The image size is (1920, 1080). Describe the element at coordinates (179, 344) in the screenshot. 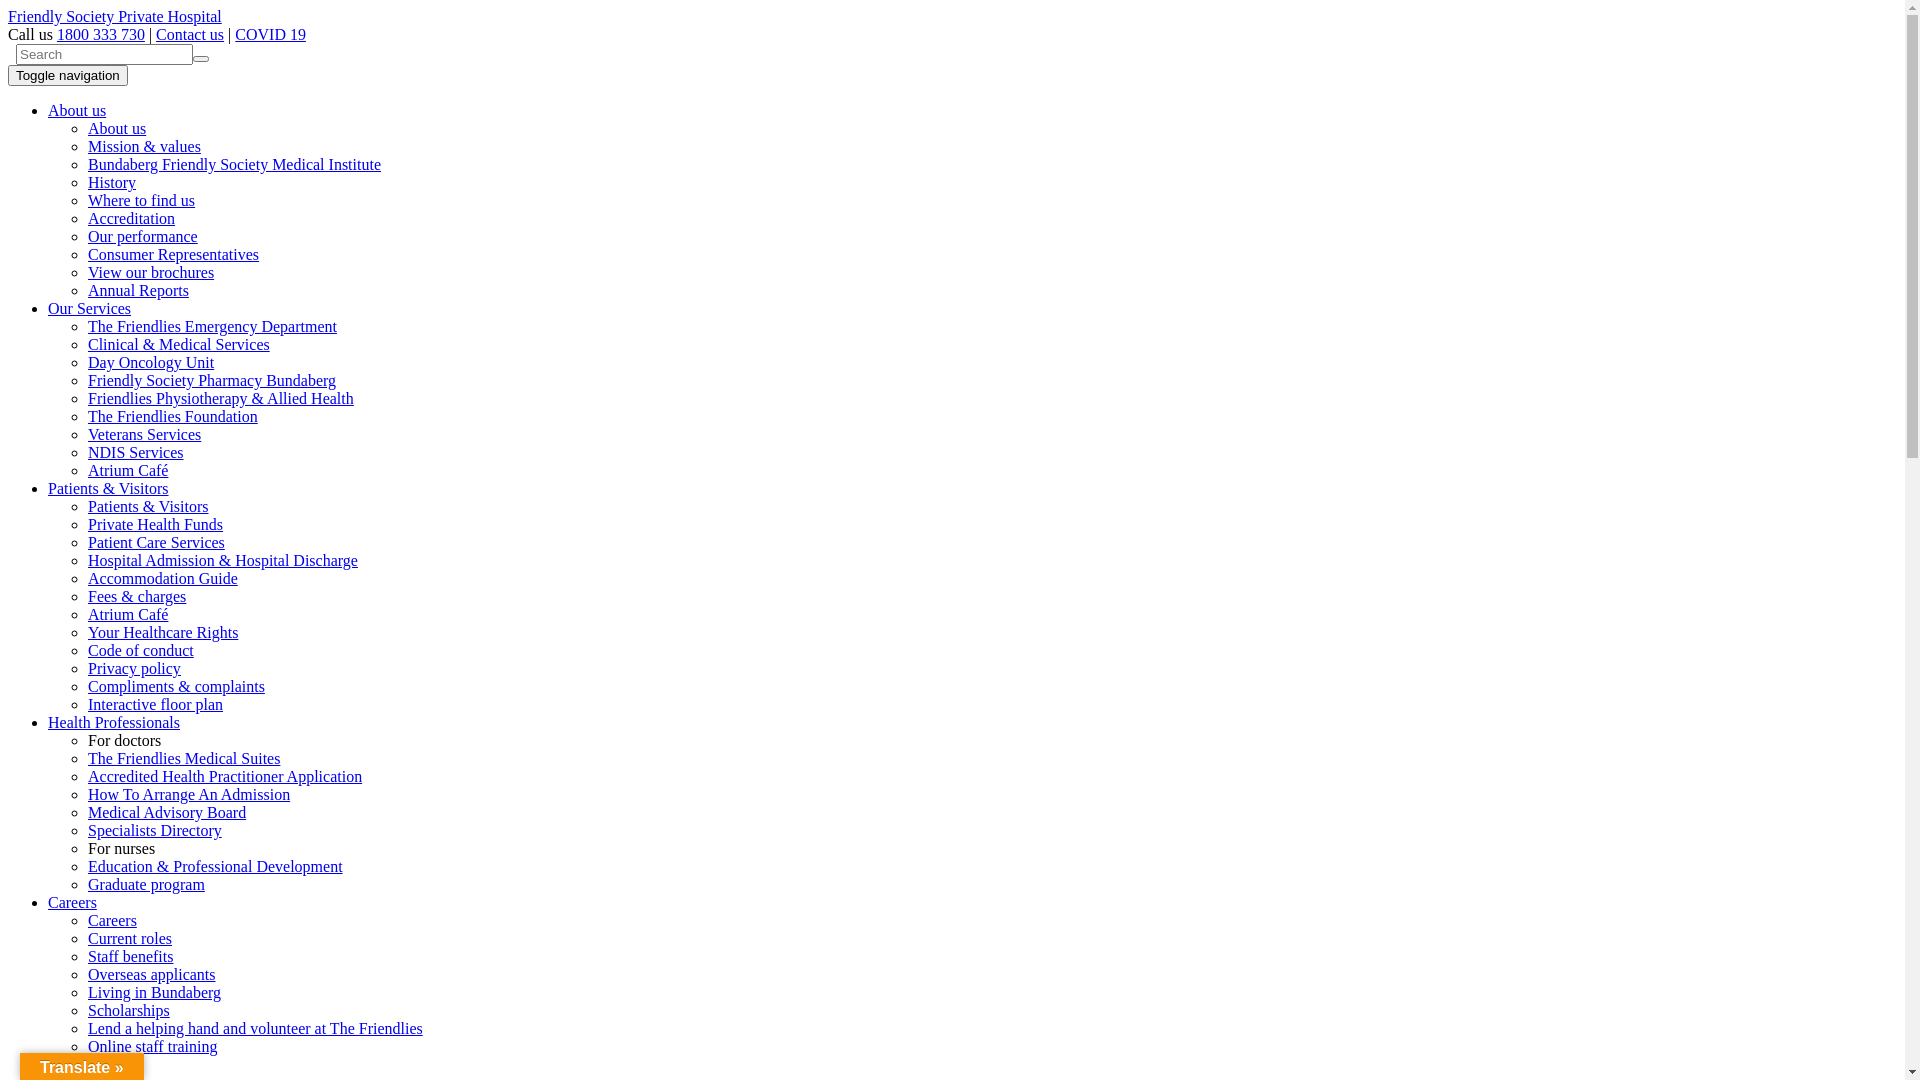

I see `Clinical & Medical Services` at that location.